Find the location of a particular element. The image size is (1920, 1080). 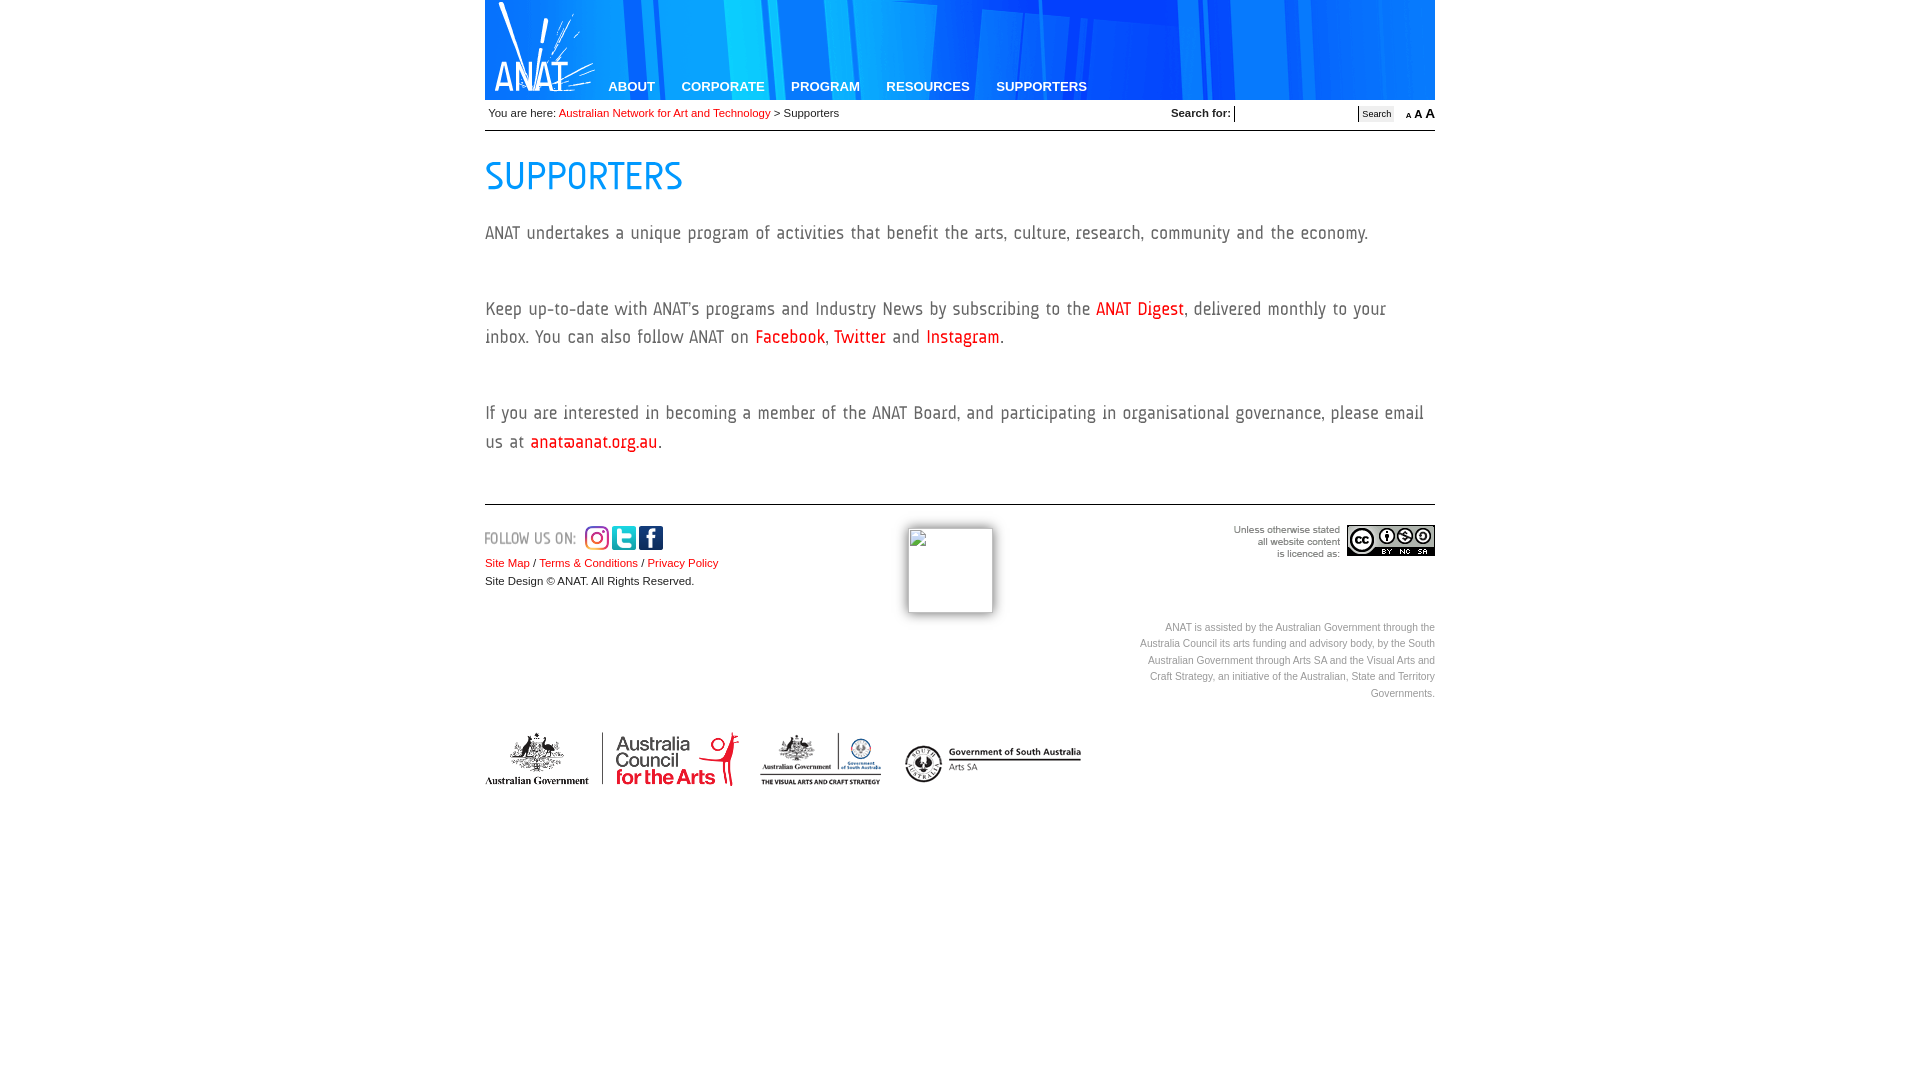

RESOURCES is located at coordinates (928, 86).